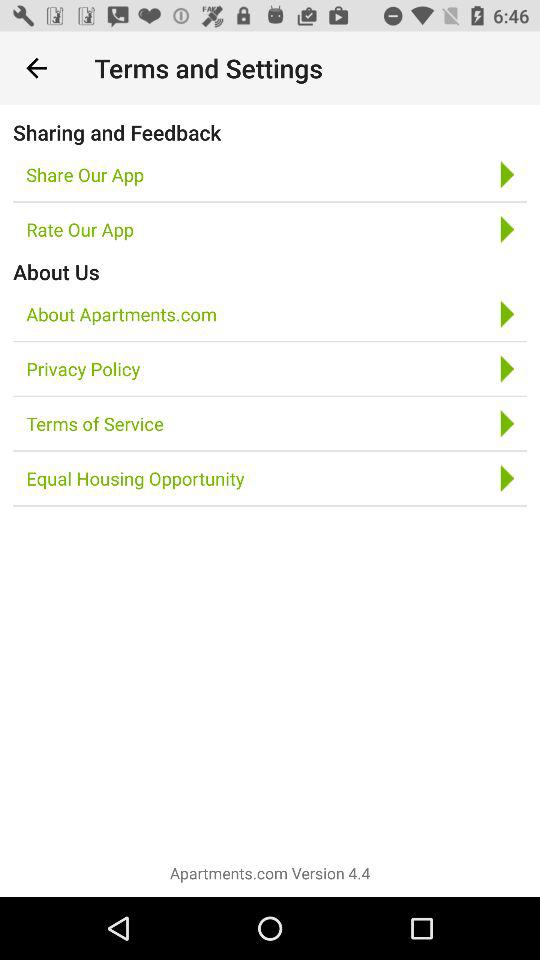 The width and height of the screenshot is (540, 960). I want to click on turn off icon above sharing and feedback item, so click(36, 68).